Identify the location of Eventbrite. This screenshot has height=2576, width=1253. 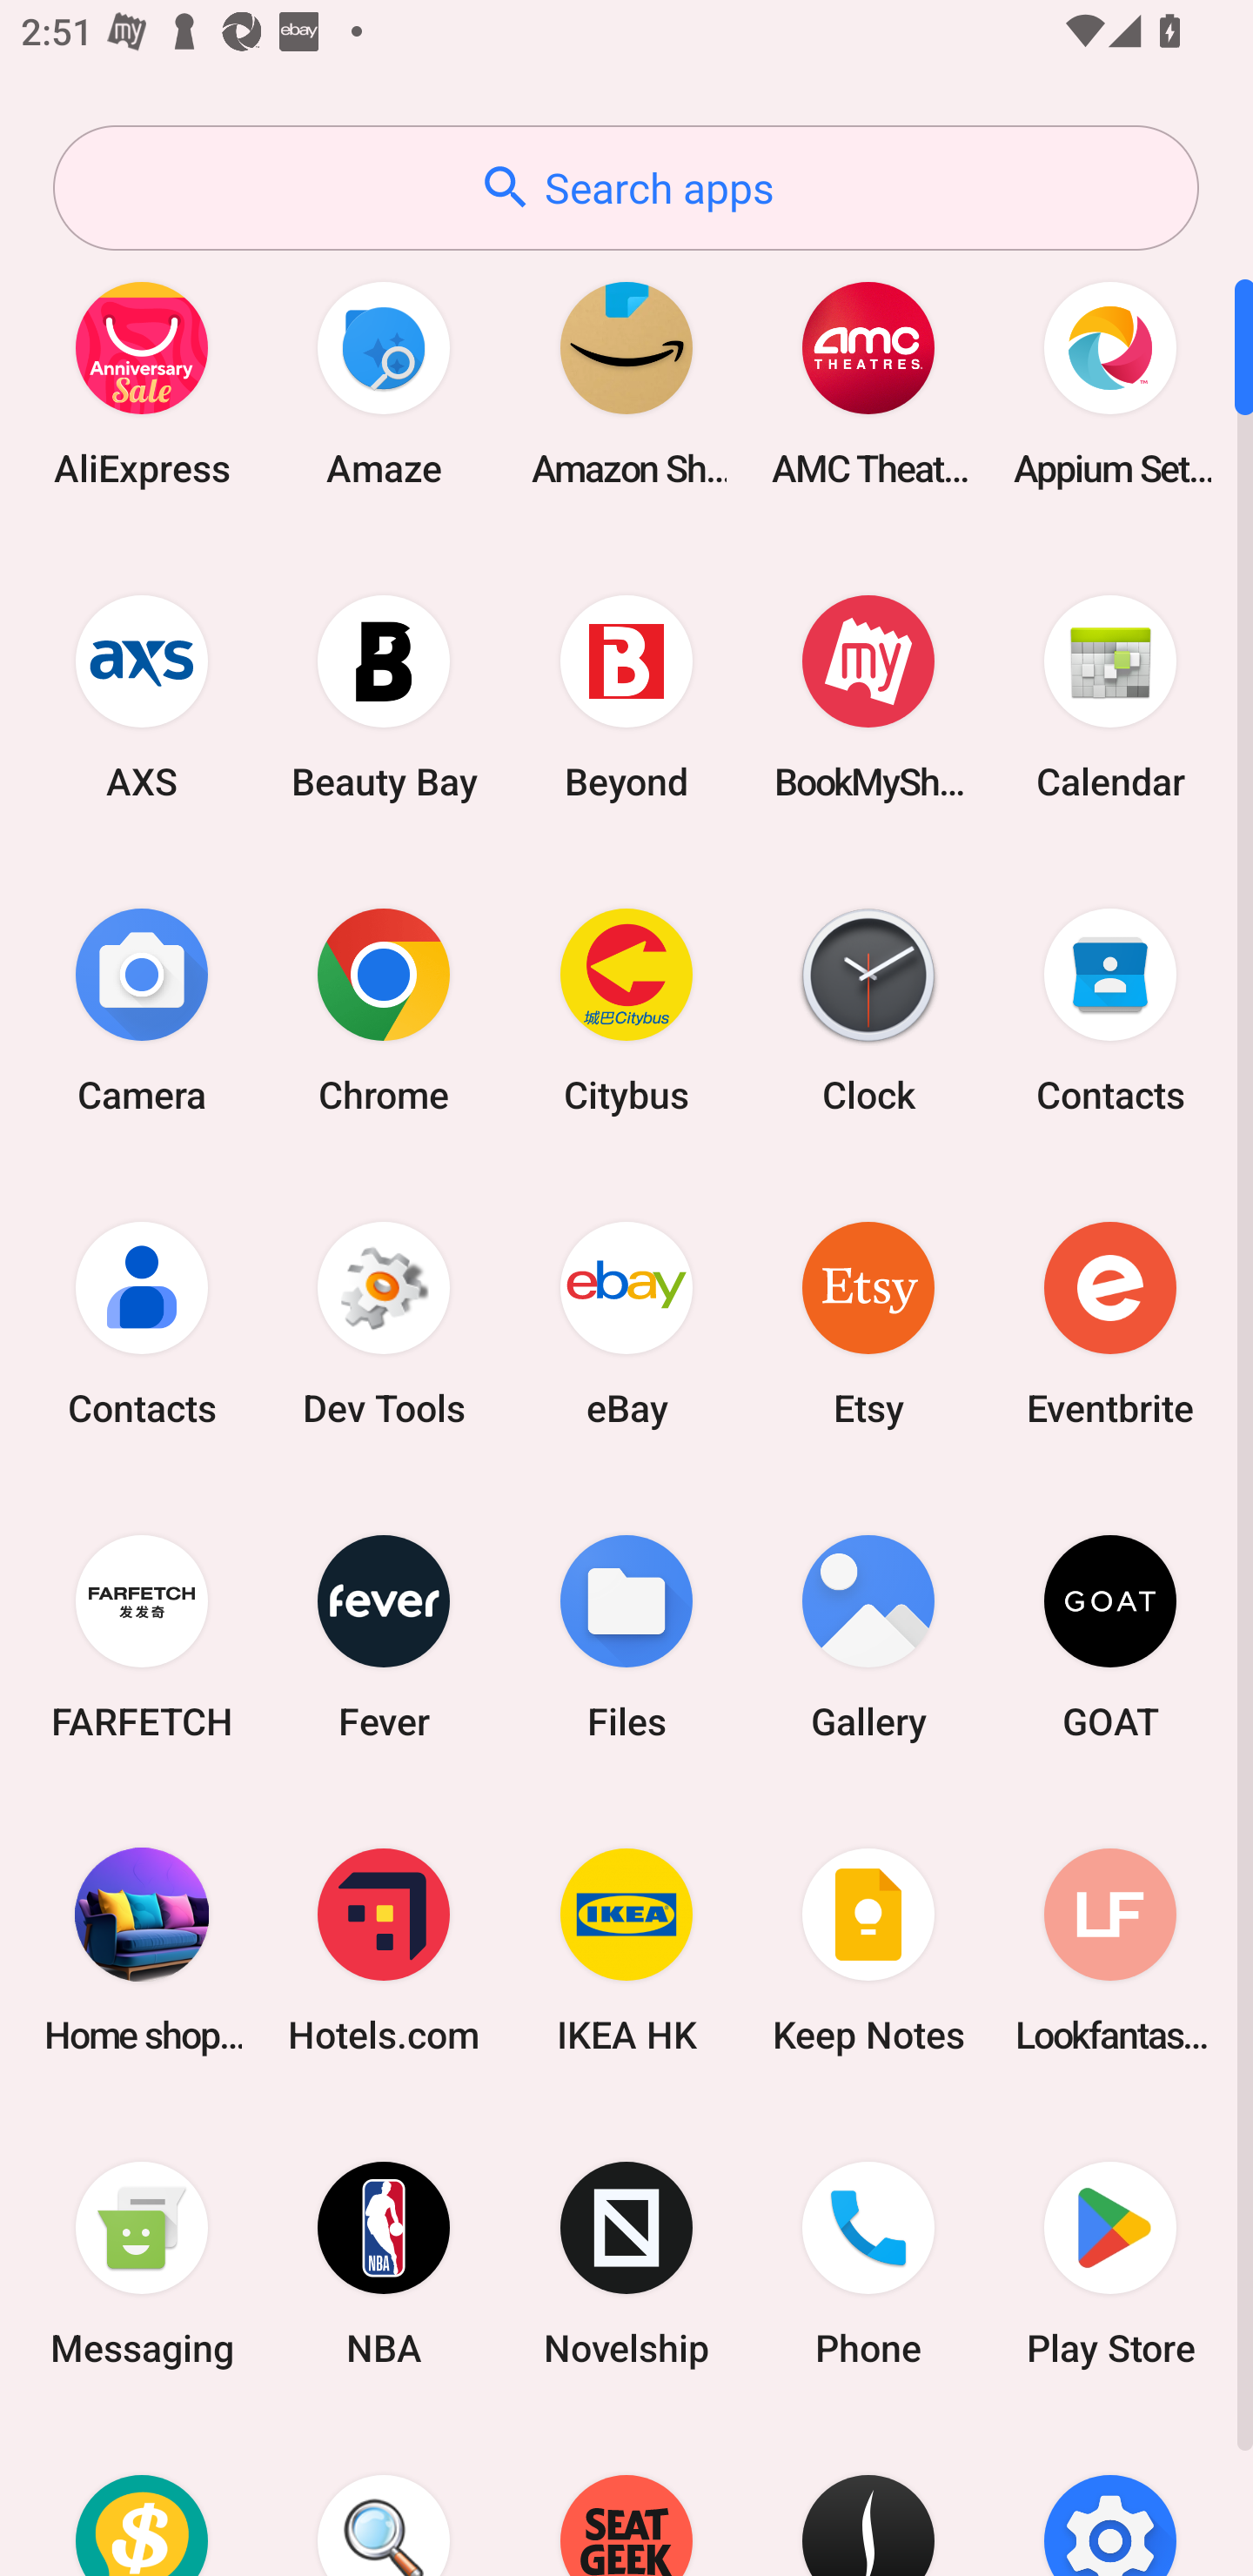
(1110, 1323).